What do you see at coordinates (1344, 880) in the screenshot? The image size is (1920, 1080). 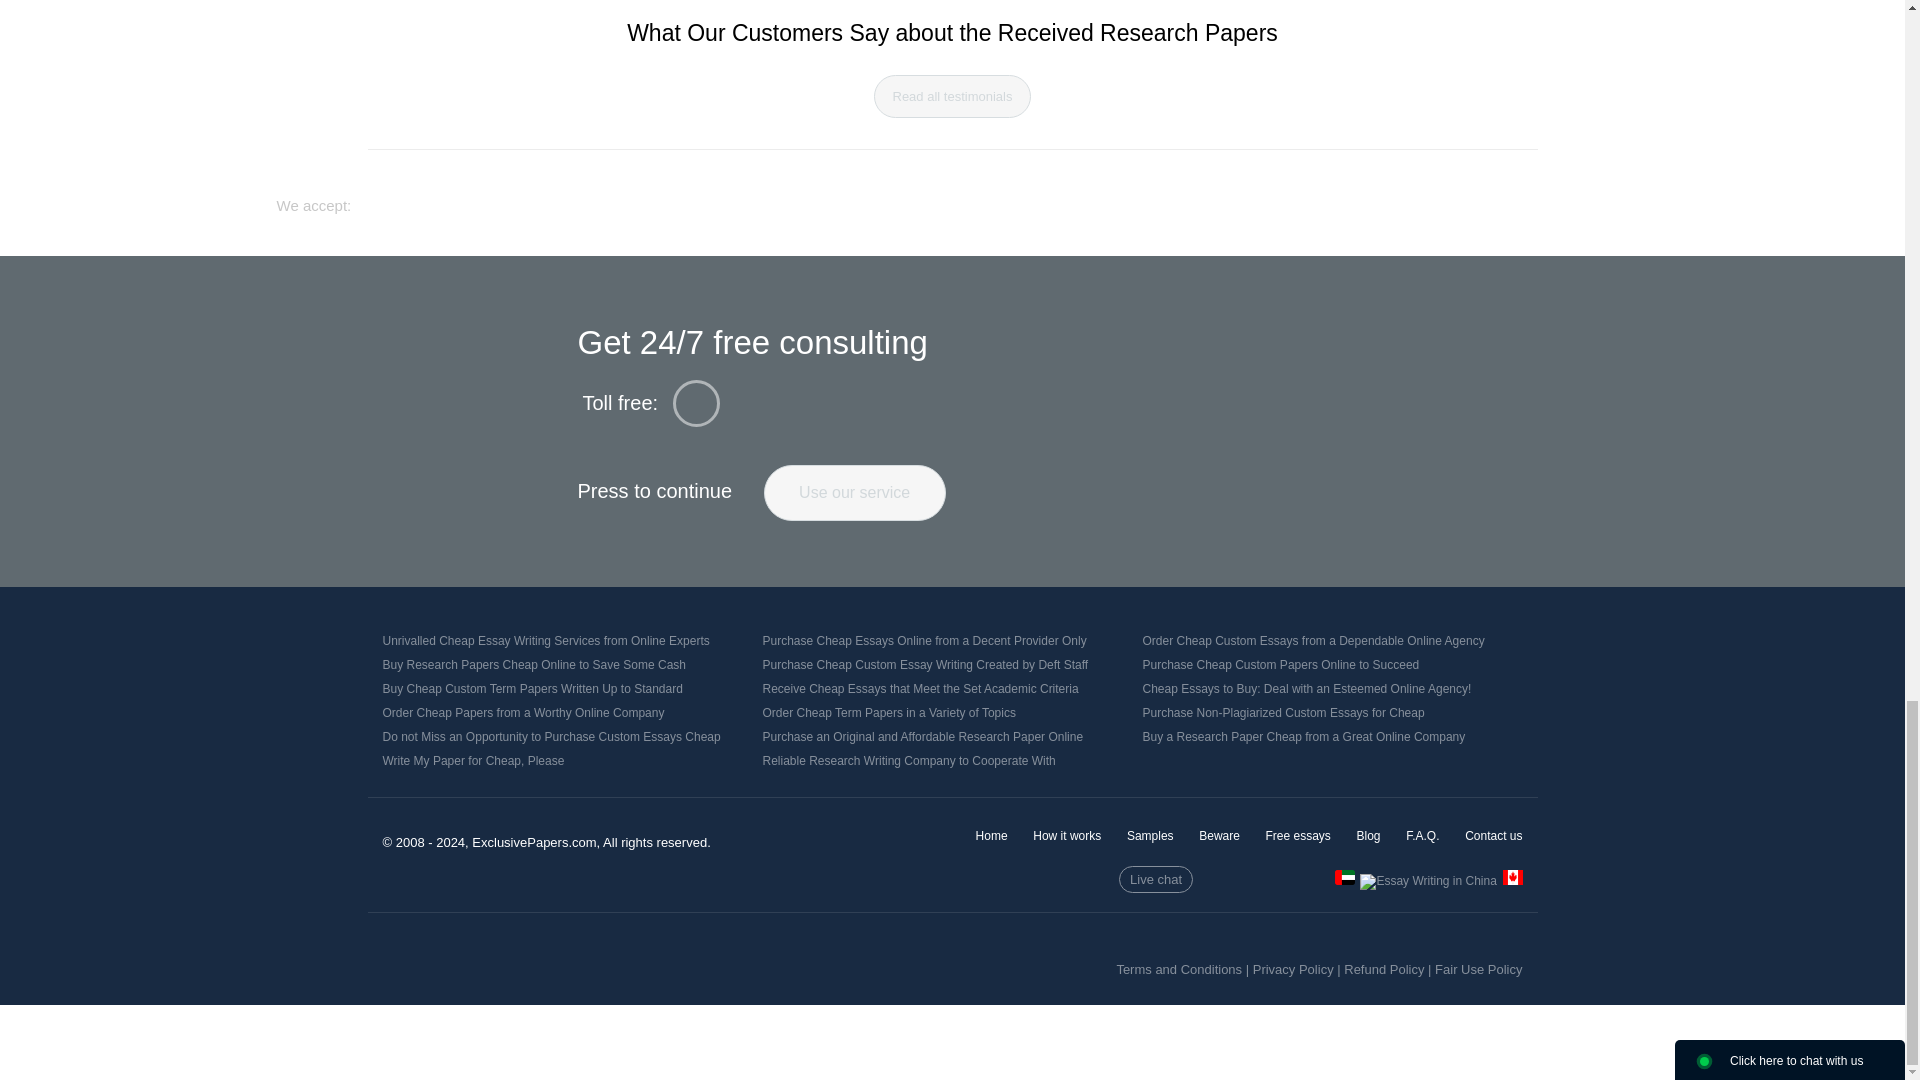 I see `Essay Writing in United Arab Emirates` at bounding box center [1344, 880].